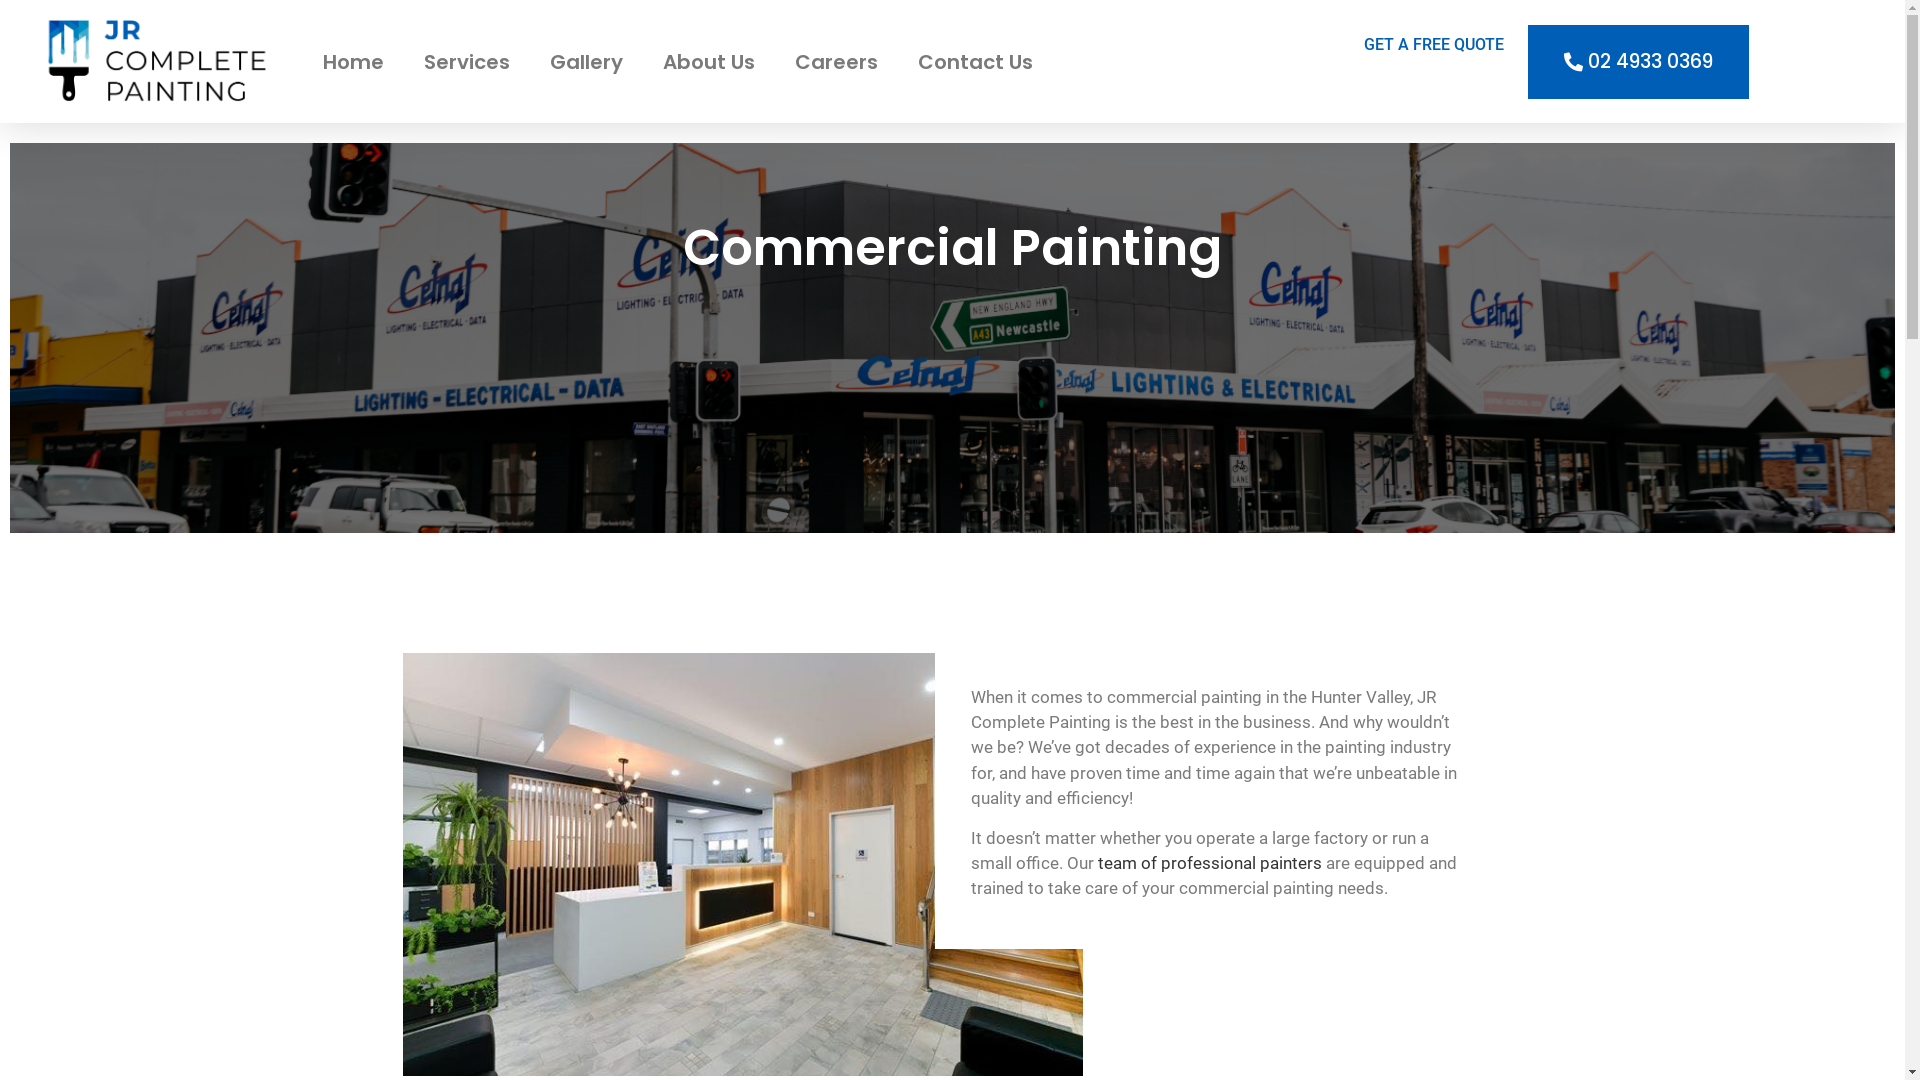 The height and width of the screenshot is (1080, 1920). What do you see at coordinates (1210, 863) in the screenshot?
I see `team of professional painters` at bounding box center [1210, 863].